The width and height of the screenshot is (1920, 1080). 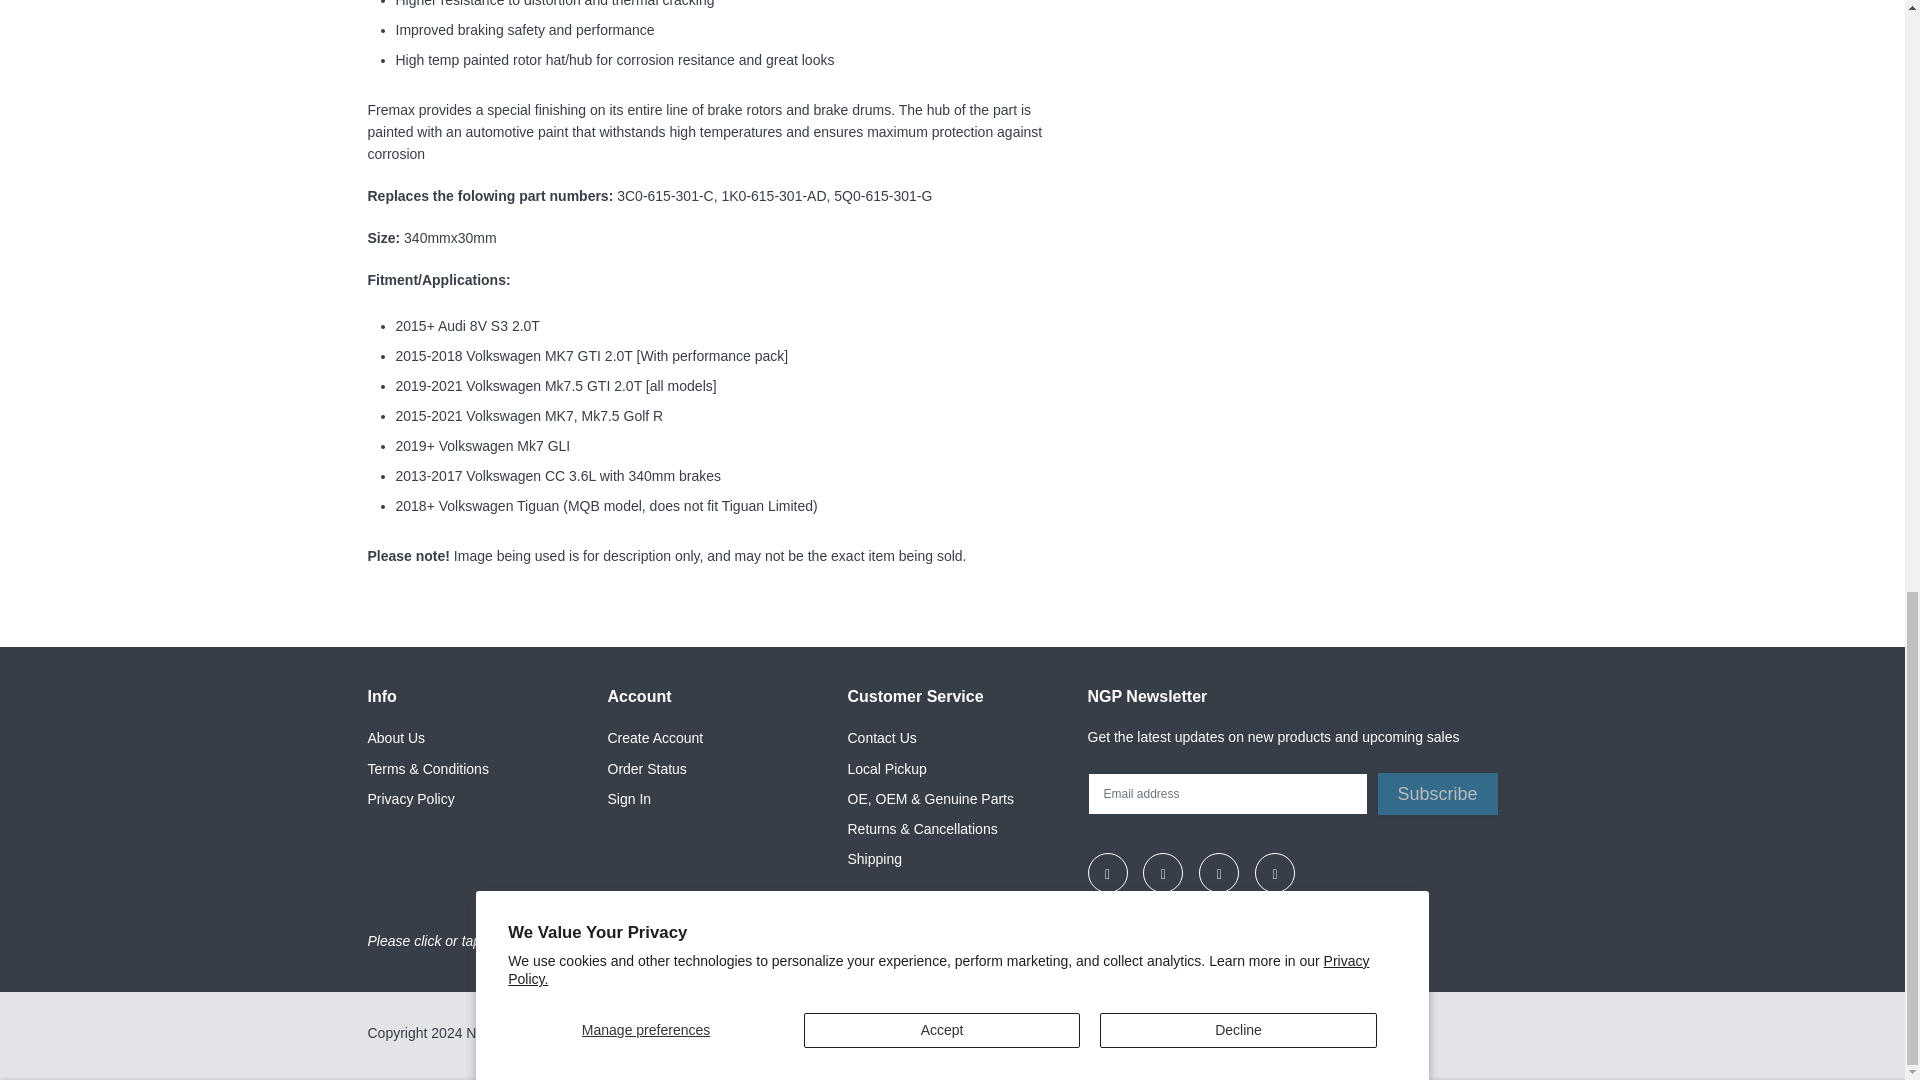 I want to click on Subscribe, so click(x=1438, y=794).